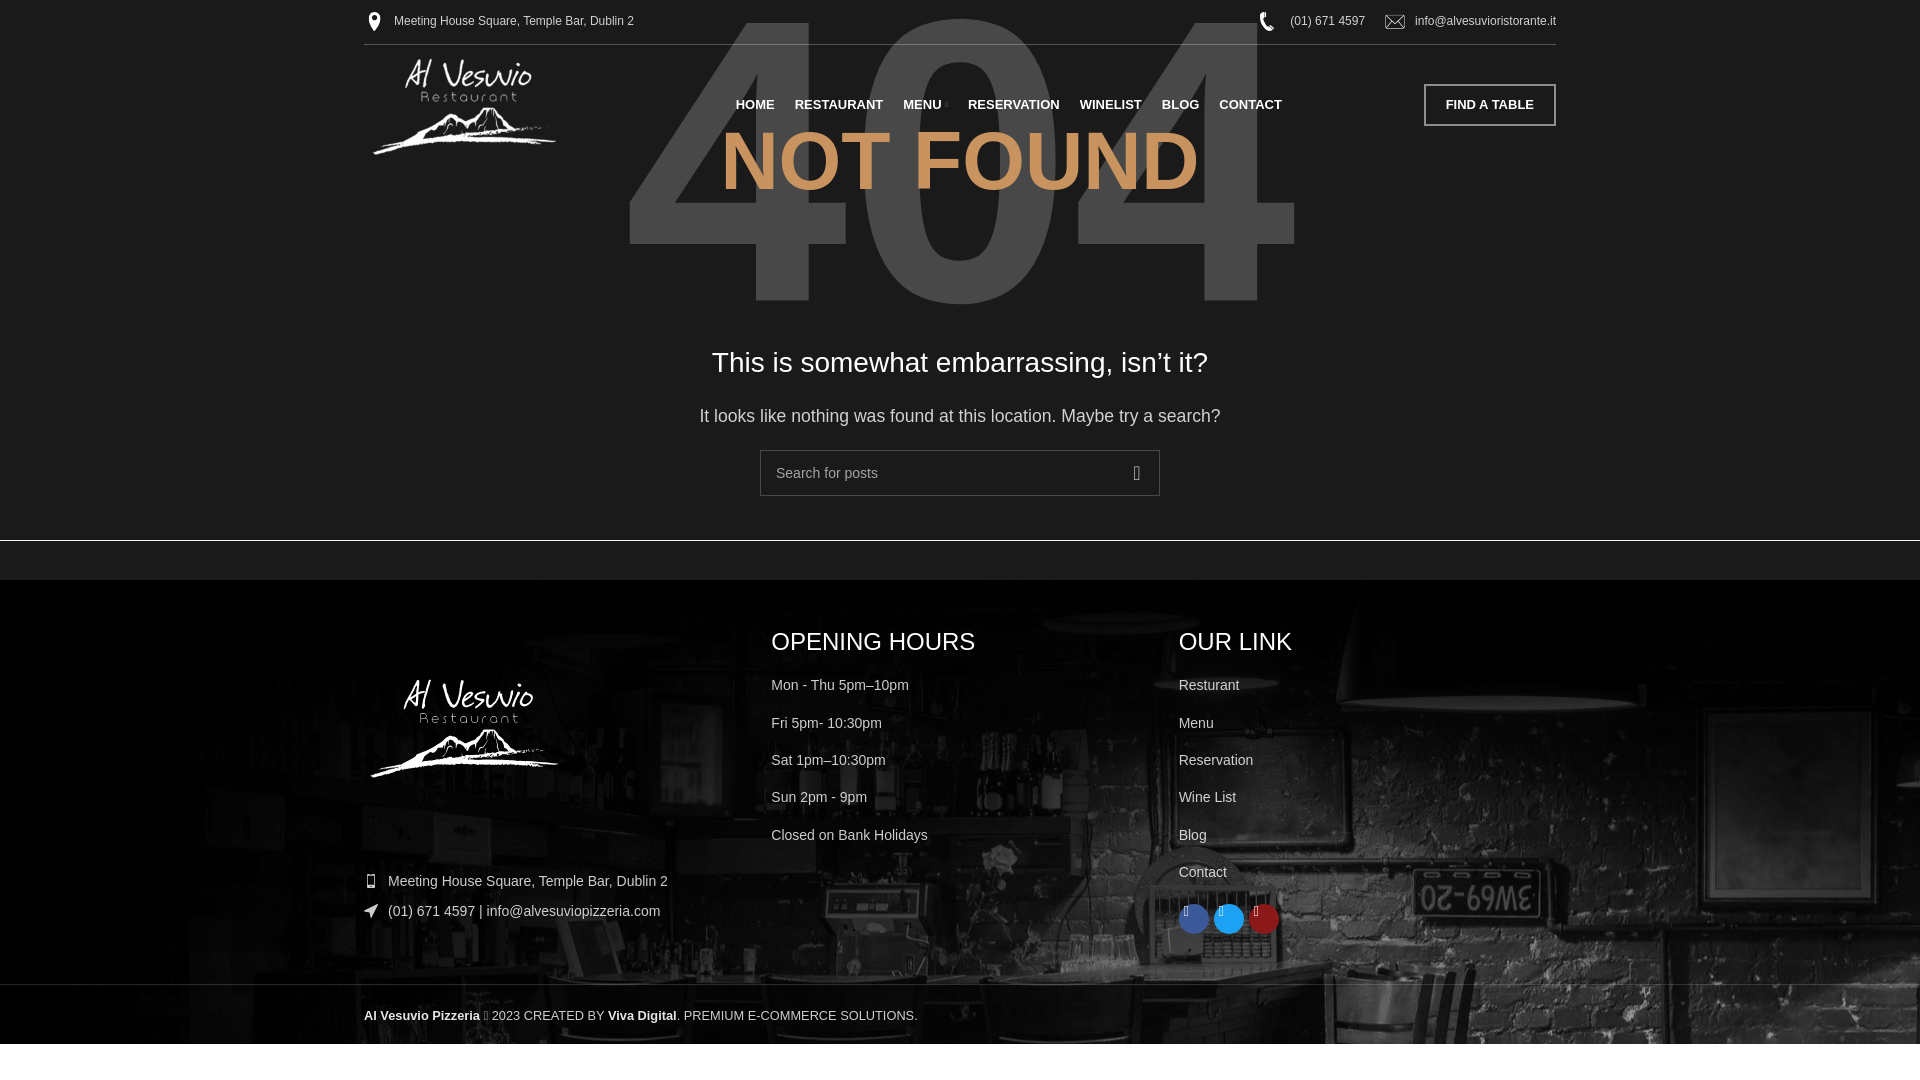 Image resolution: width=1920 pixels, height=1080 pixels. What do you see at coordinates (371, 910) in the screenshot?
I see `wd-cursor-light` at bounding box center [371, 910].